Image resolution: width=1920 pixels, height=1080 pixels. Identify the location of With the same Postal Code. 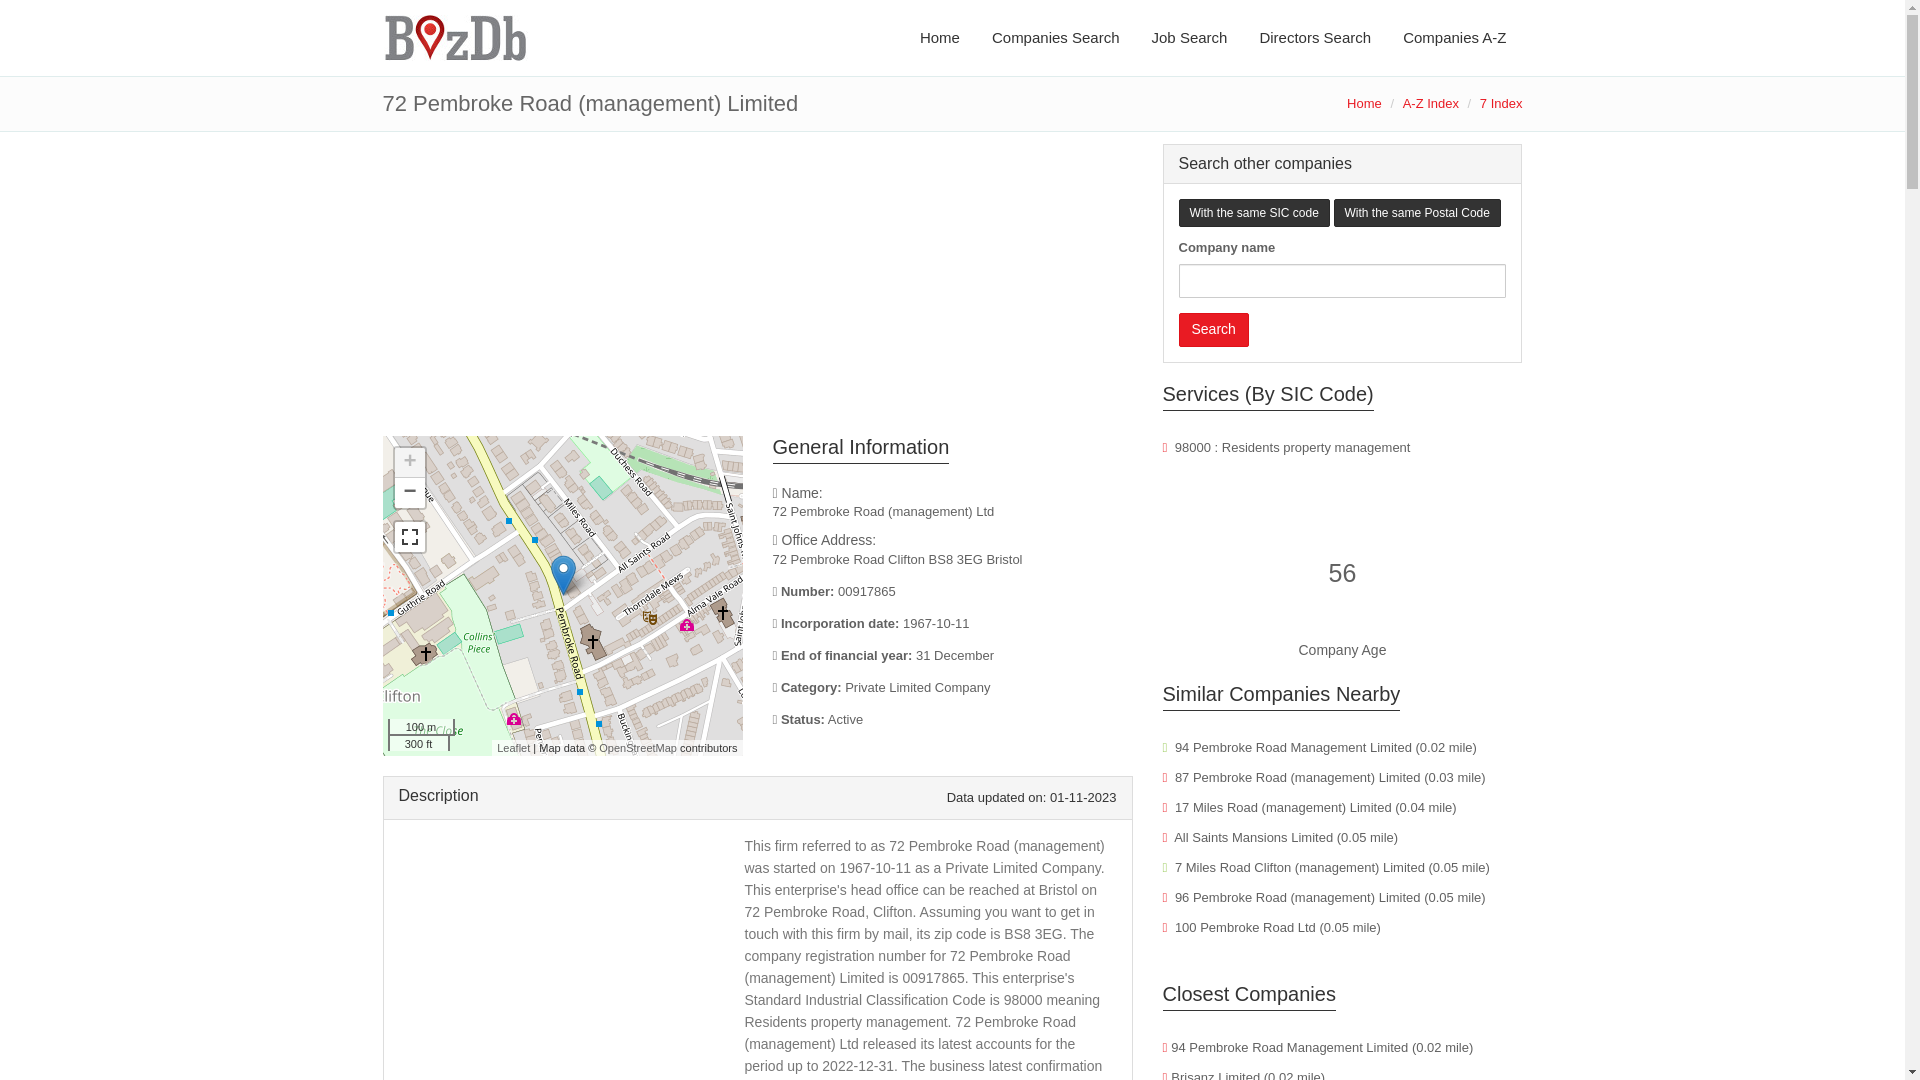
(1418, 212).